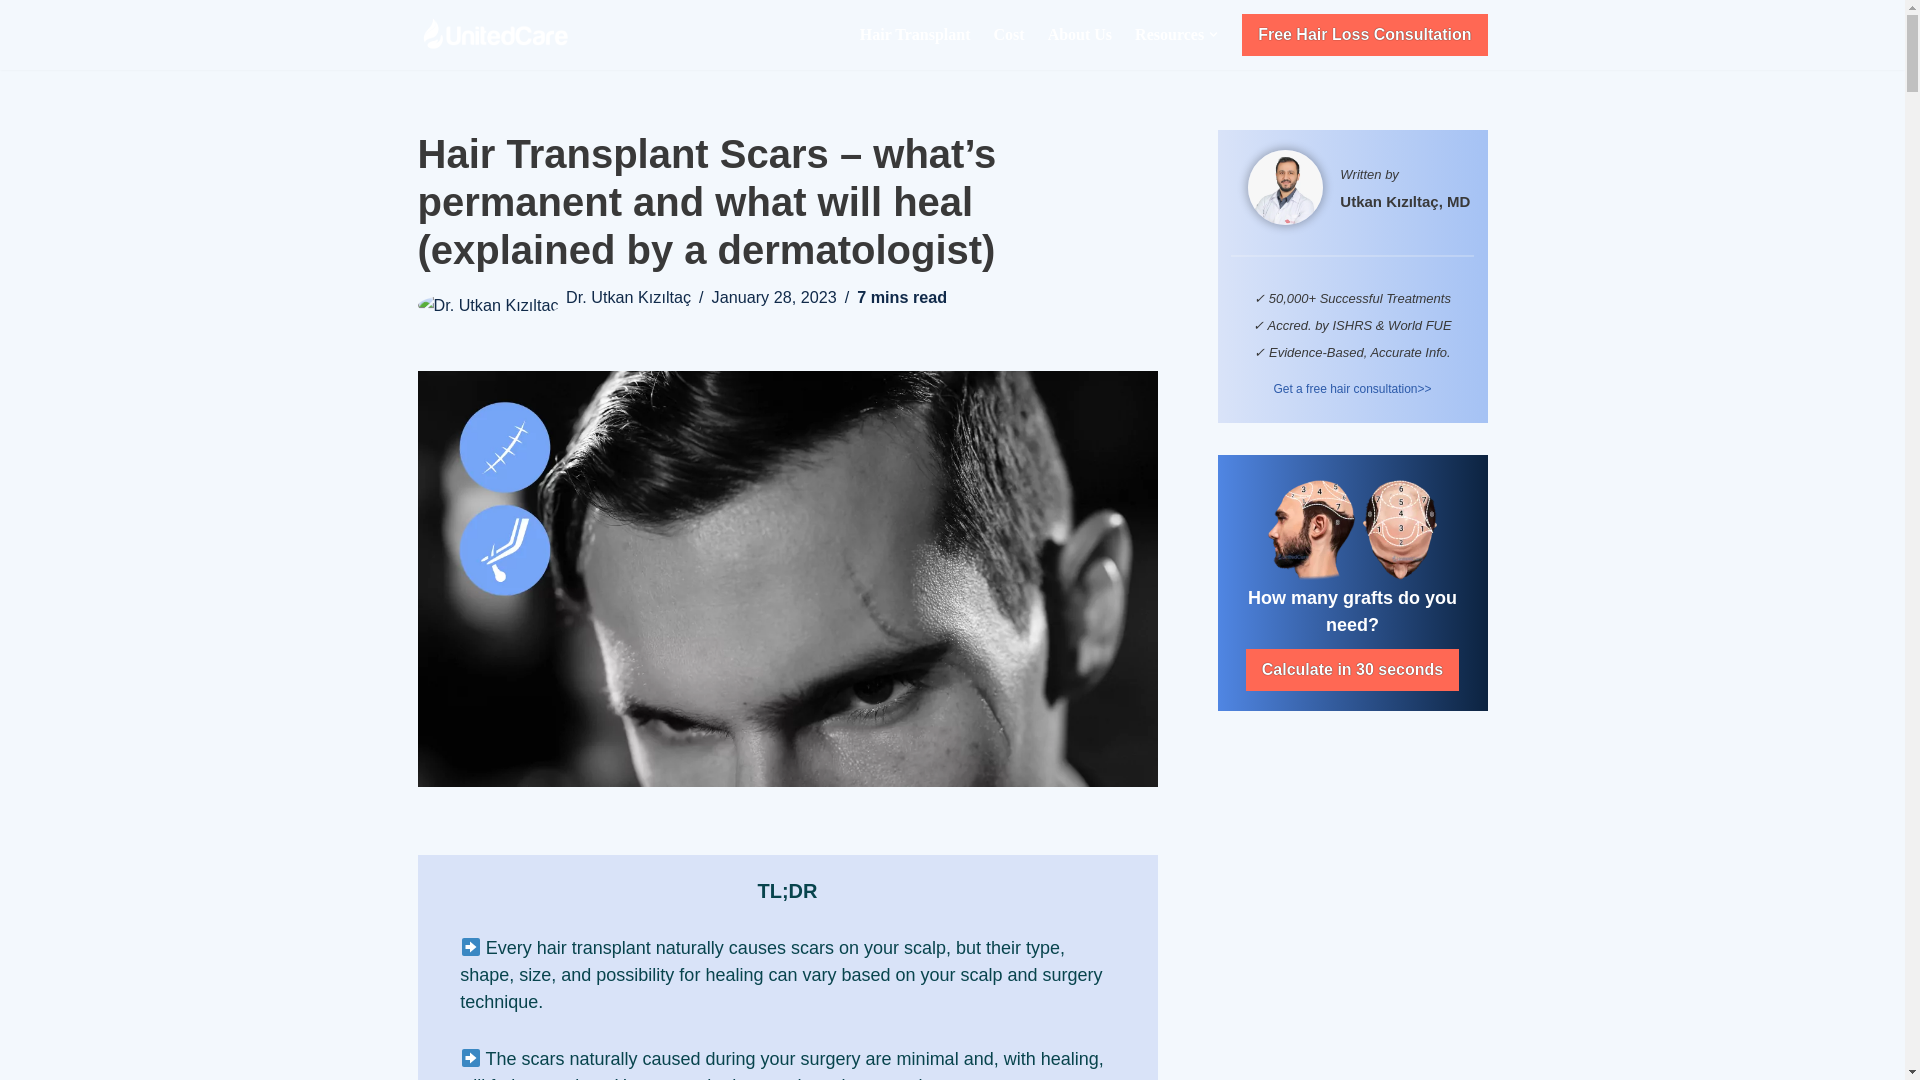  What do you see at coordinates (1010, 34) in the screenshot?
I see `Cost` at bounding box center [1010, 34].